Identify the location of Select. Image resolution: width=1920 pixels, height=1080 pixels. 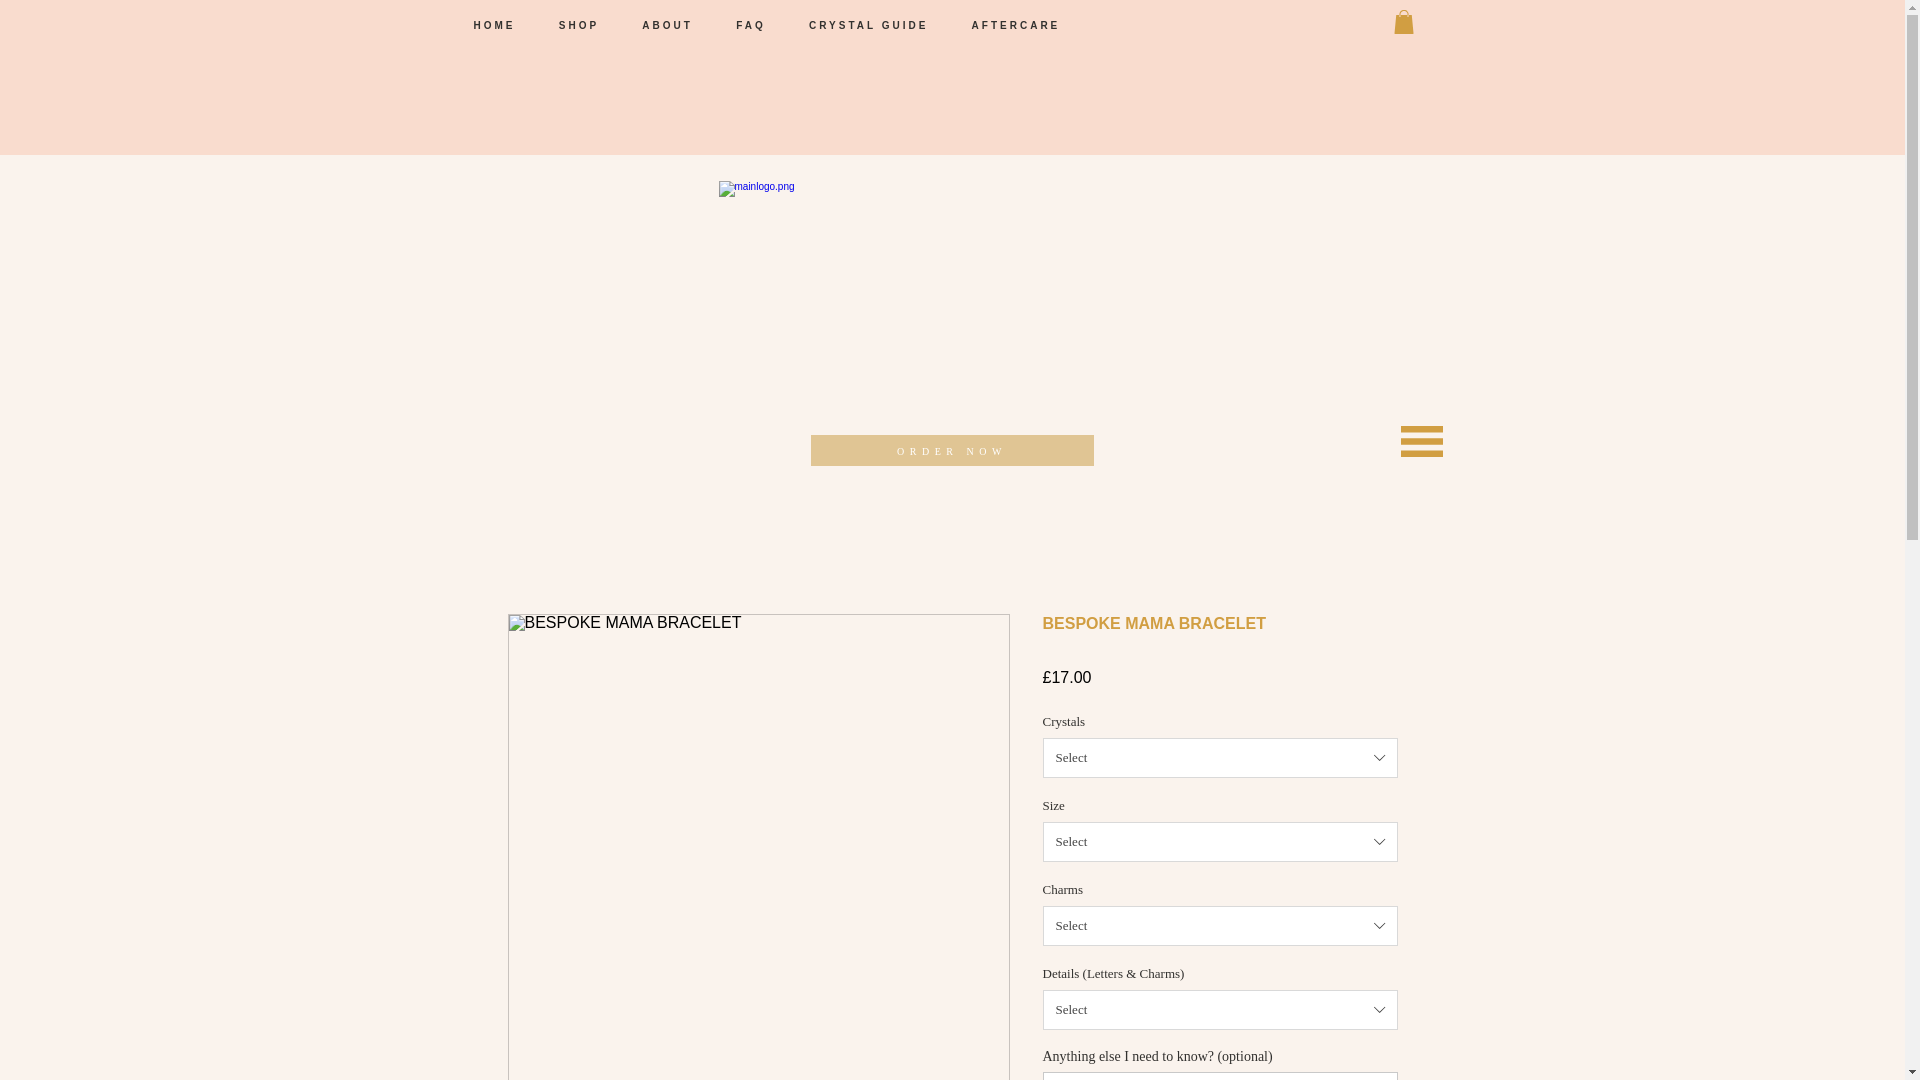
(1220, 757).